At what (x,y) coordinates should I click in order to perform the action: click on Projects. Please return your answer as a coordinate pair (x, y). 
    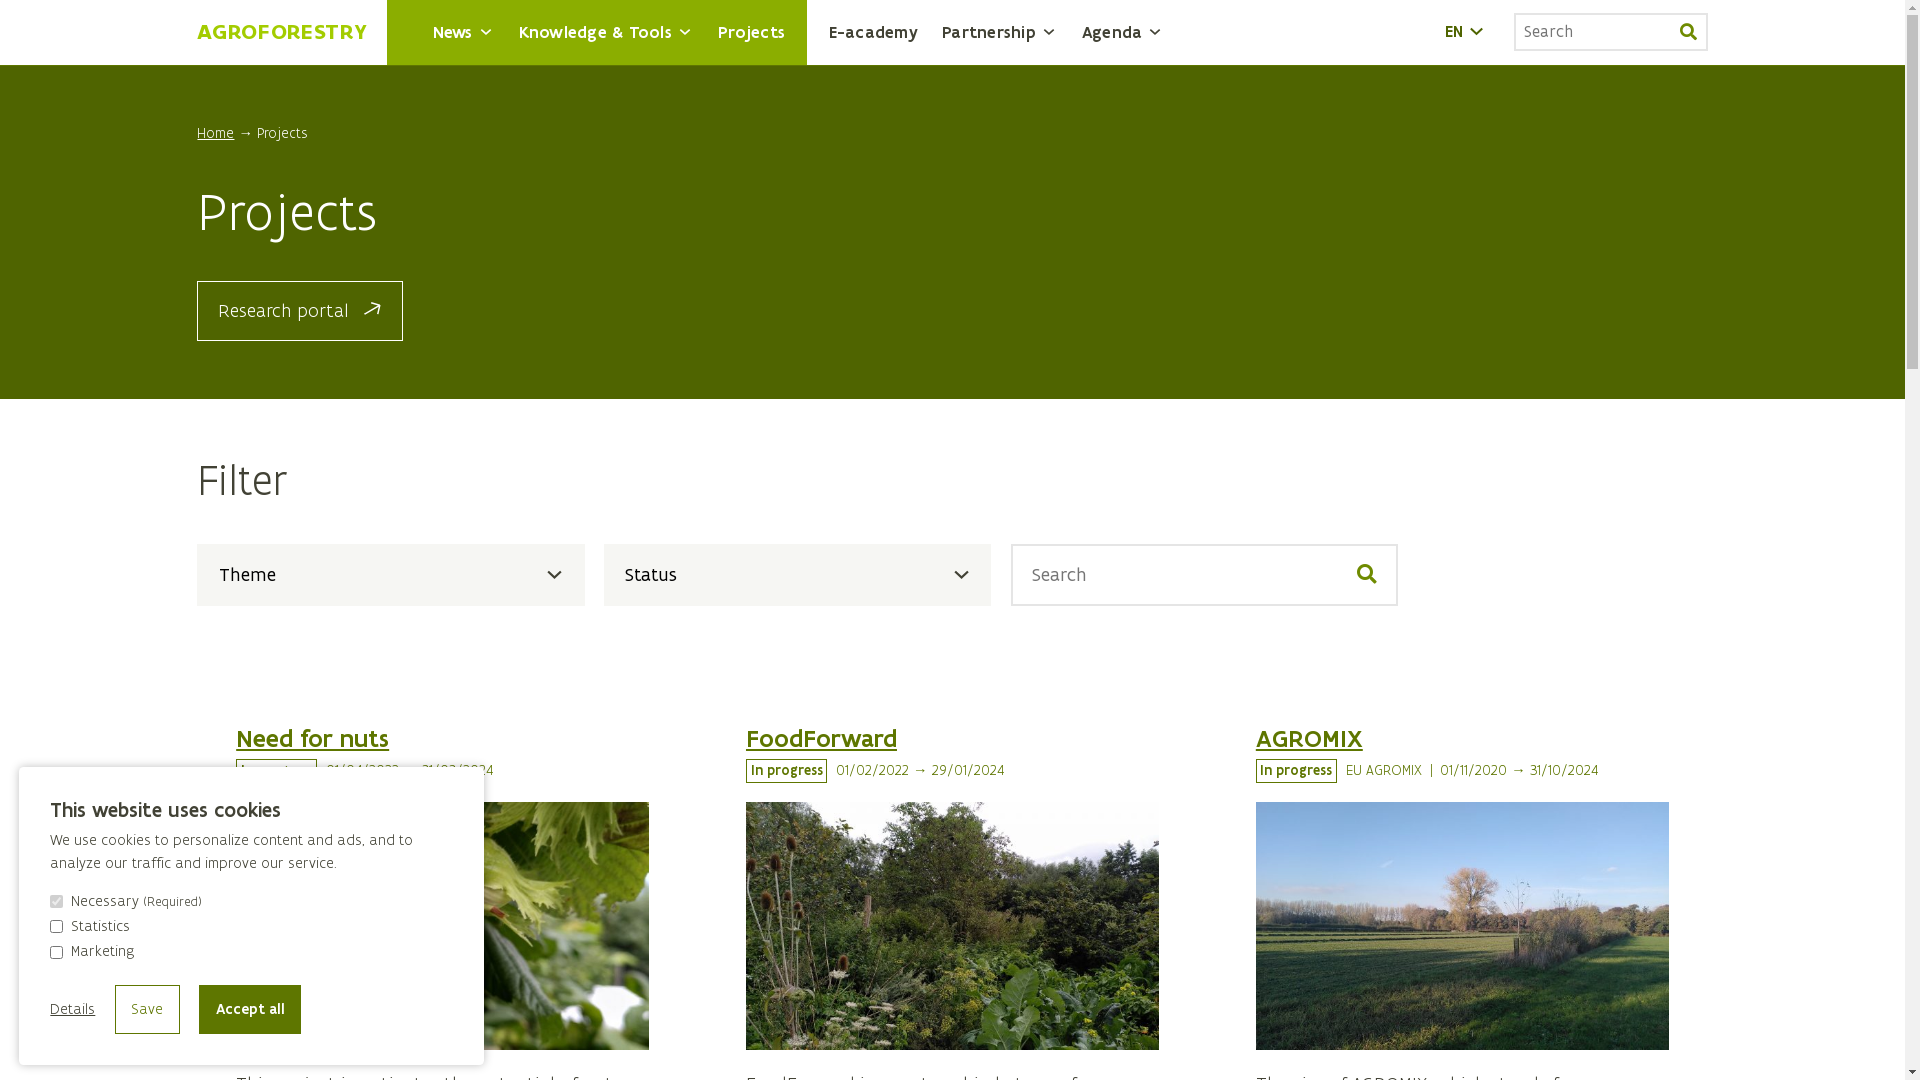
    Looking at the image, I should click on (282, 134).